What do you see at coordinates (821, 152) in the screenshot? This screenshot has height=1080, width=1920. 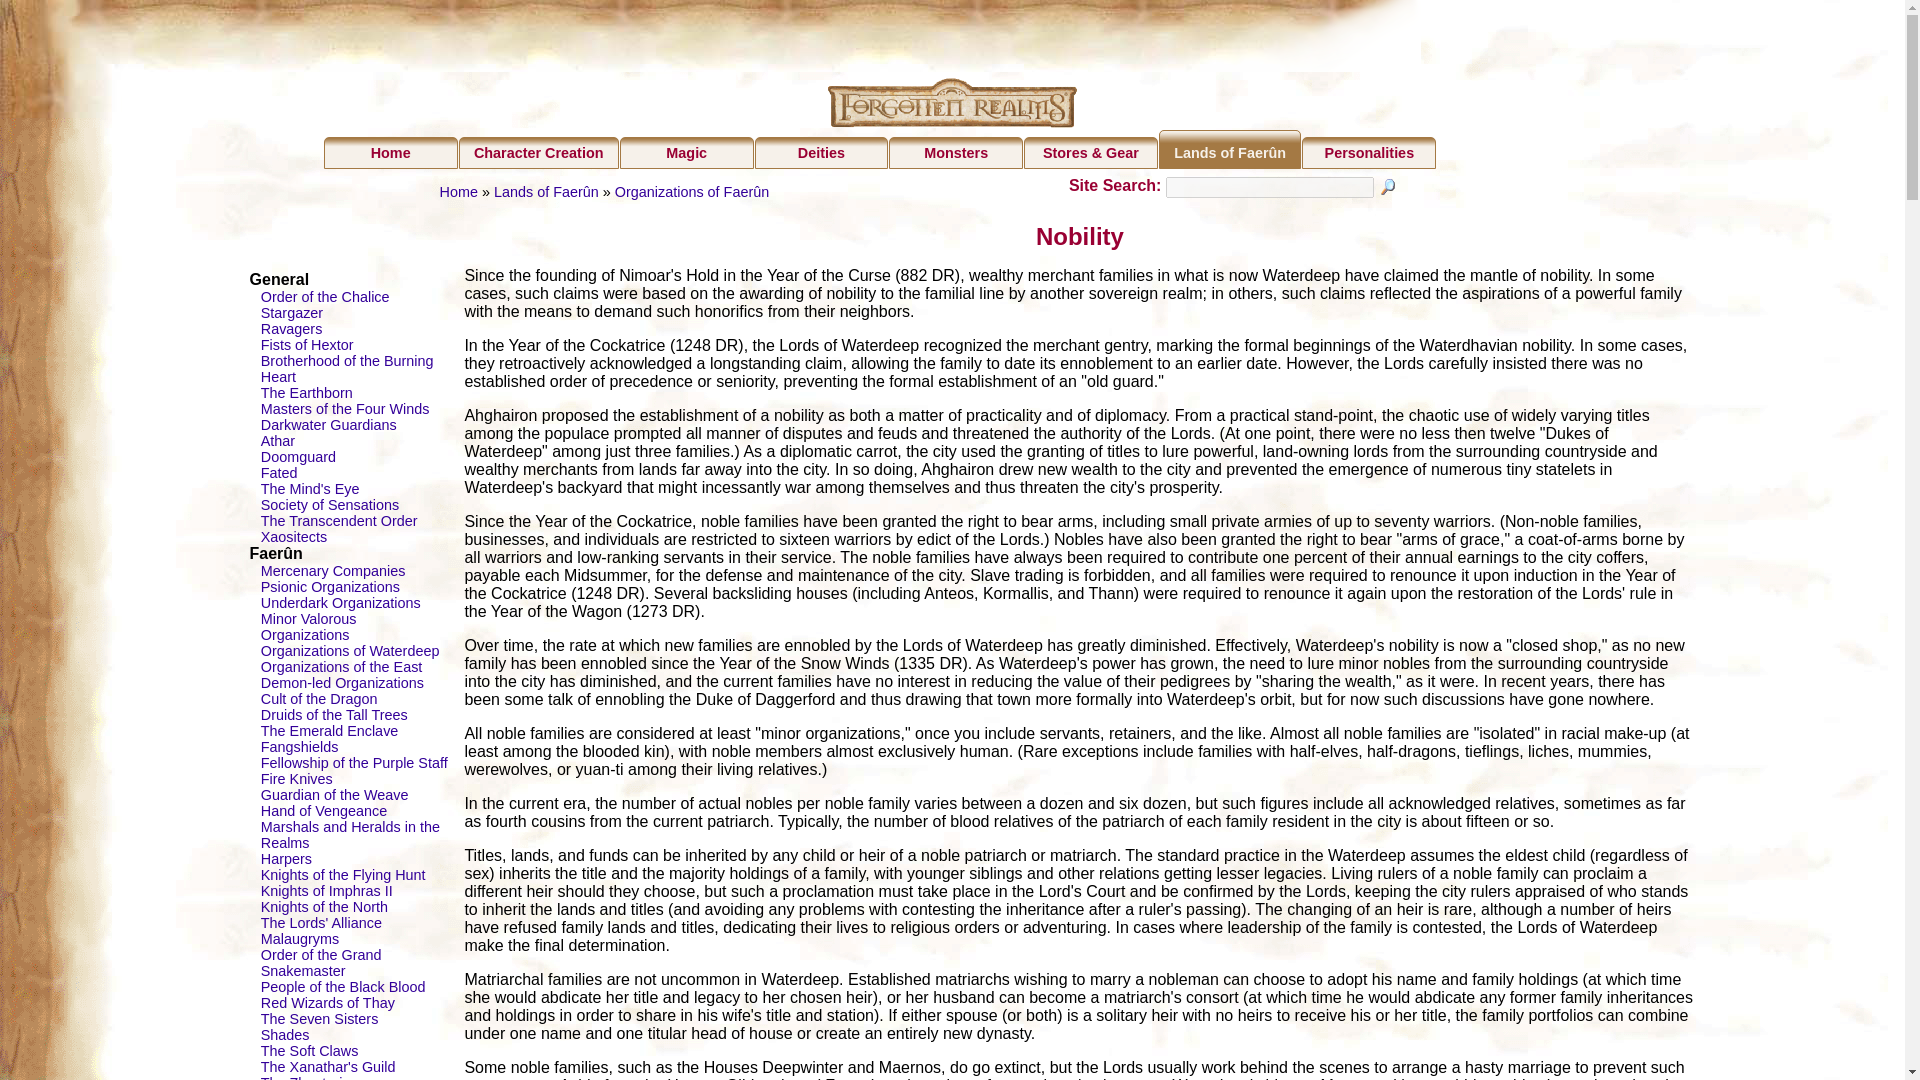 I see `Deities` at bounding box center [821, 152].